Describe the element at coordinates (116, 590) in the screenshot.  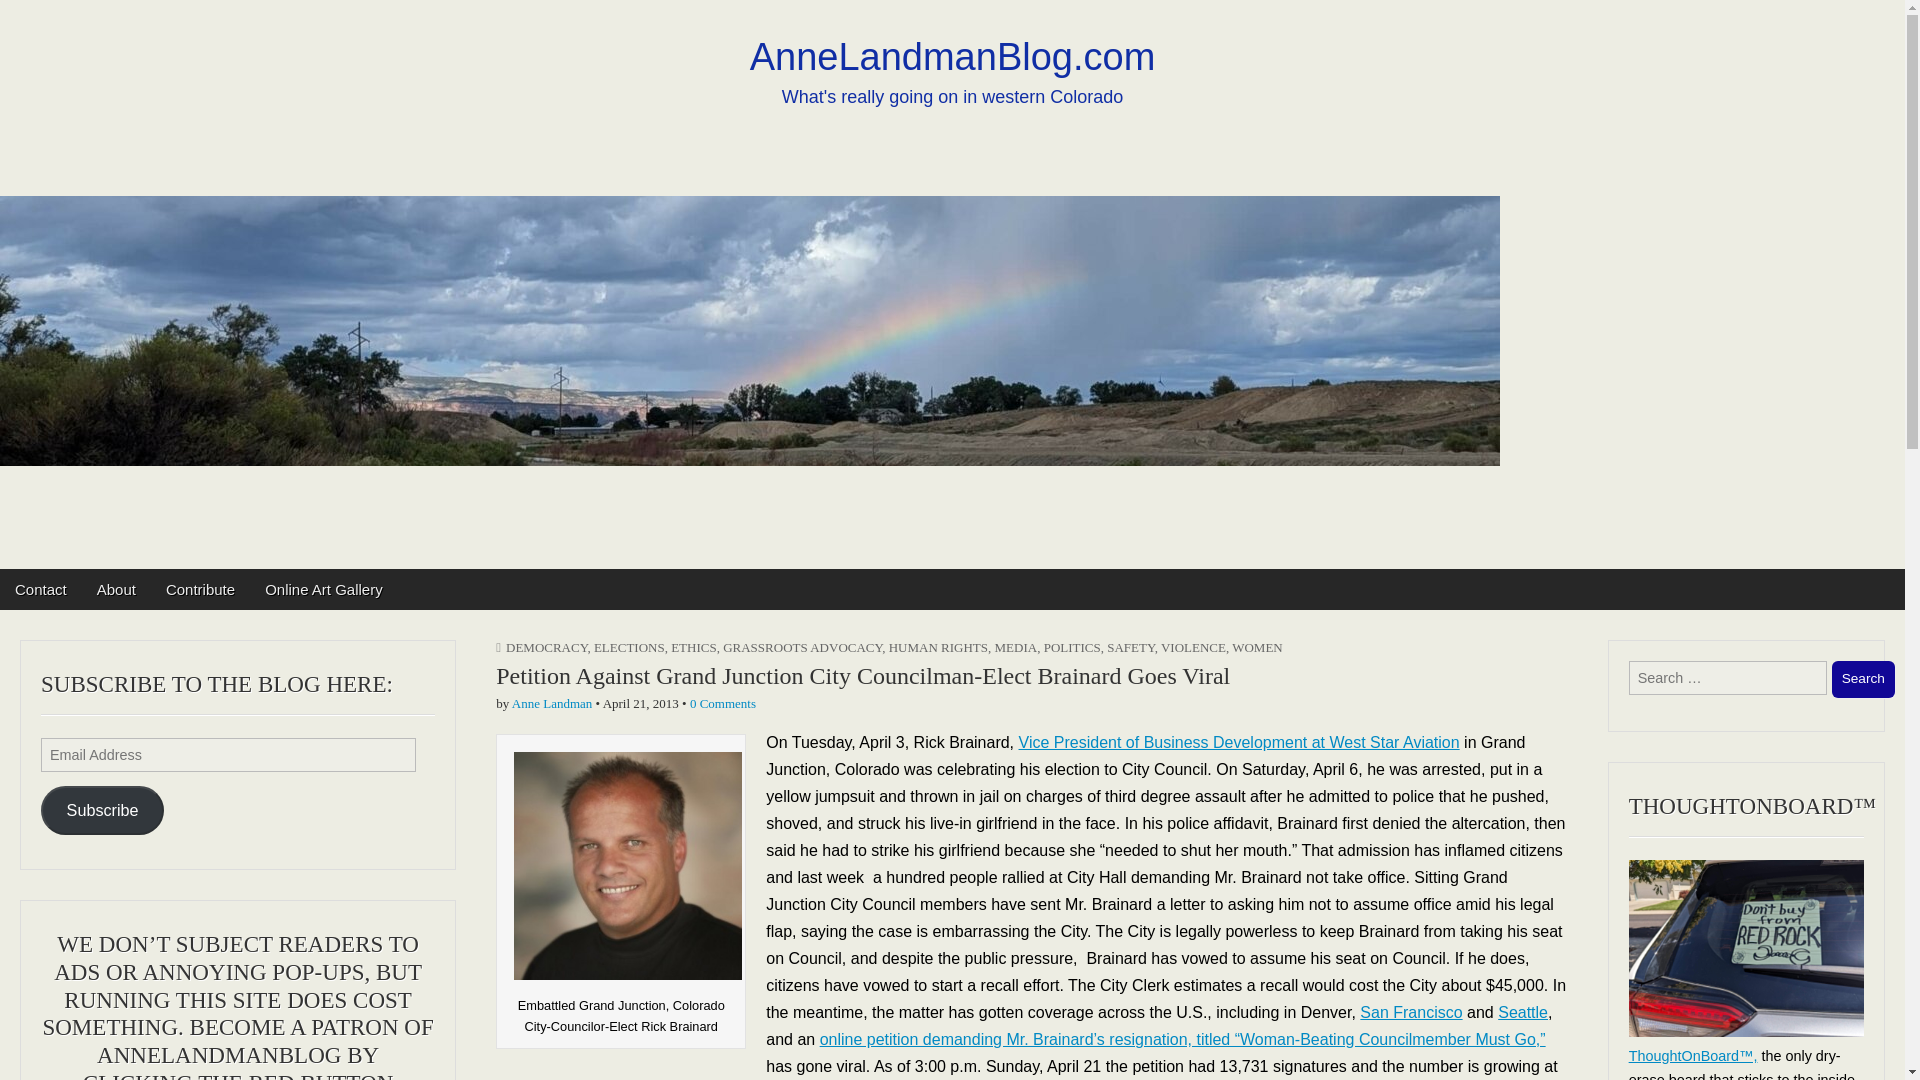
I see `About` at that location.